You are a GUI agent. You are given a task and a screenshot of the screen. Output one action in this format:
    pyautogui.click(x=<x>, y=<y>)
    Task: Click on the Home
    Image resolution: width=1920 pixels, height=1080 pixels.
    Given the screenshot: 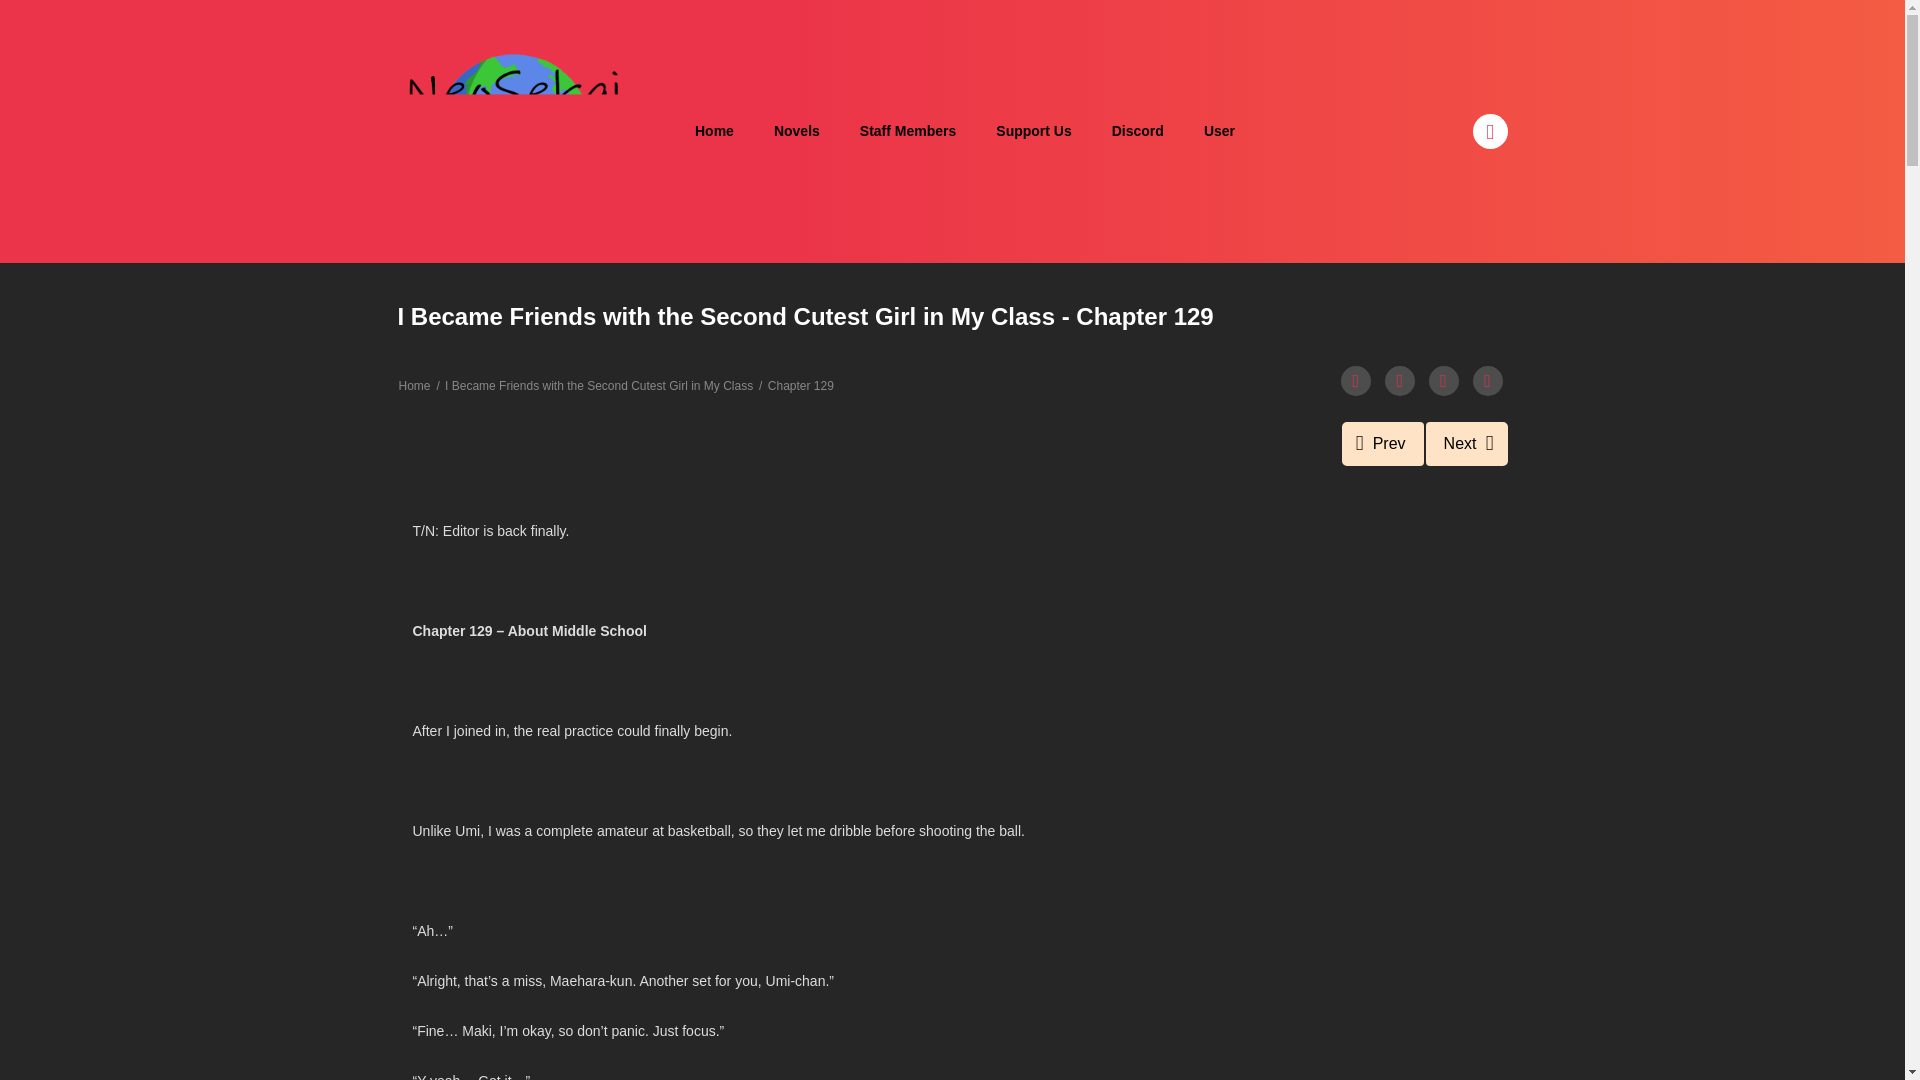 What is the action you would take?
    pyautogui.click(x=714, y=132)
    